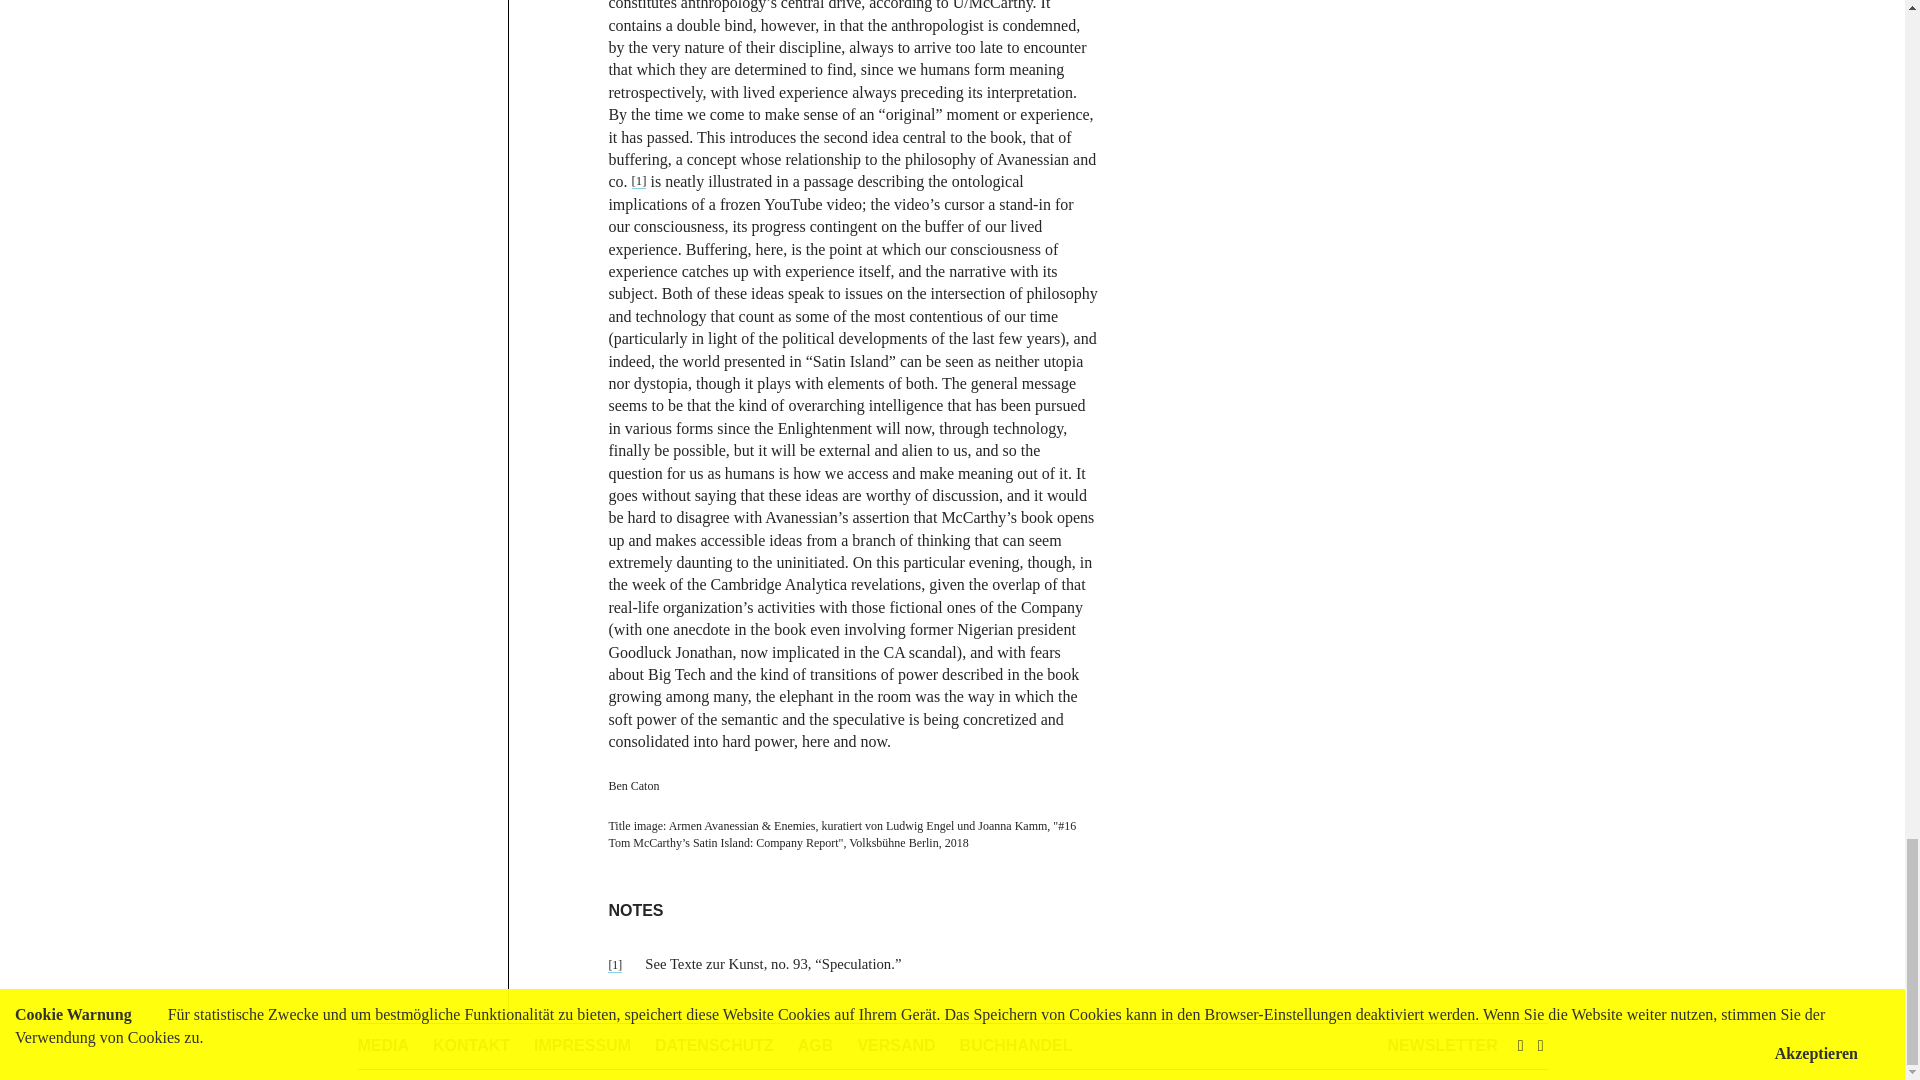 This screenshot has width=1920, height=1080. Describe the element at coordinates (816, 1045) in the screenshot. I see `AGB` at that location.